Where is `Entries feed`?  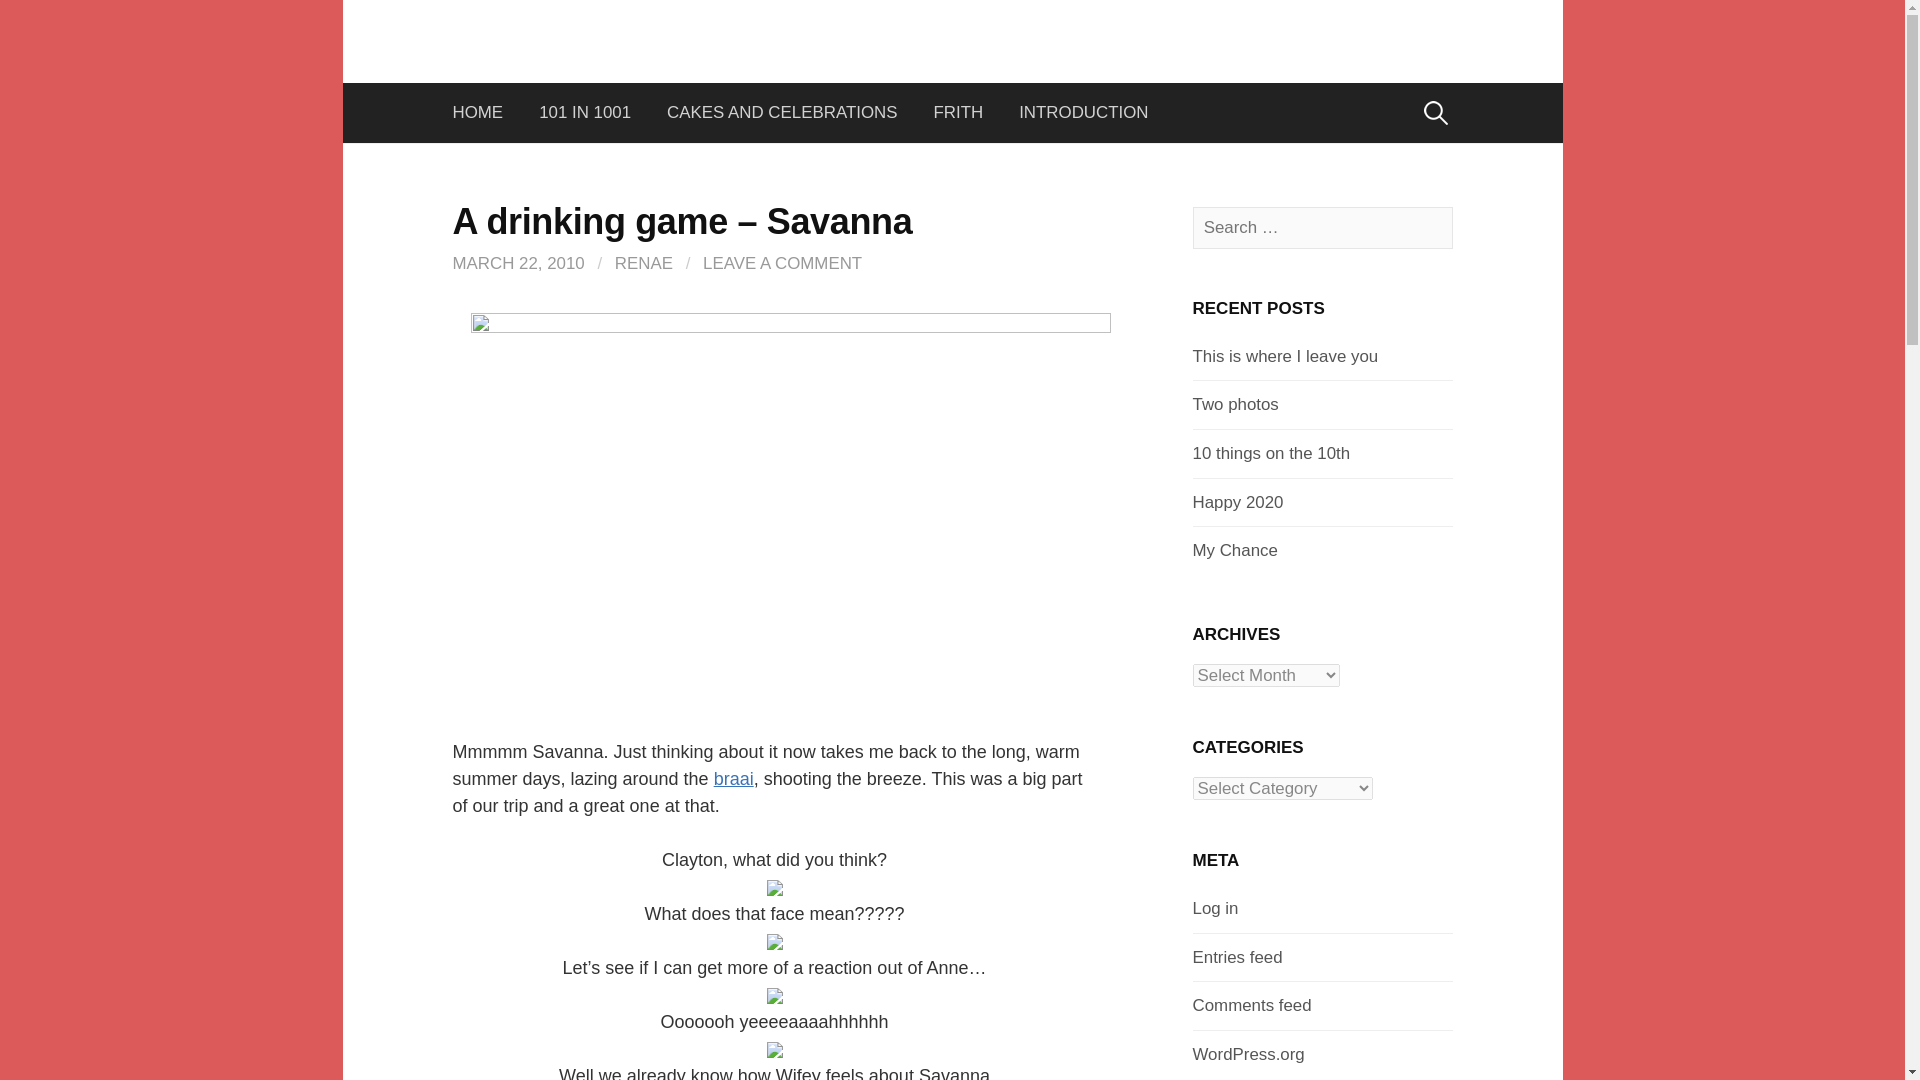 Entries feed is located at coordinates (1237, 957).